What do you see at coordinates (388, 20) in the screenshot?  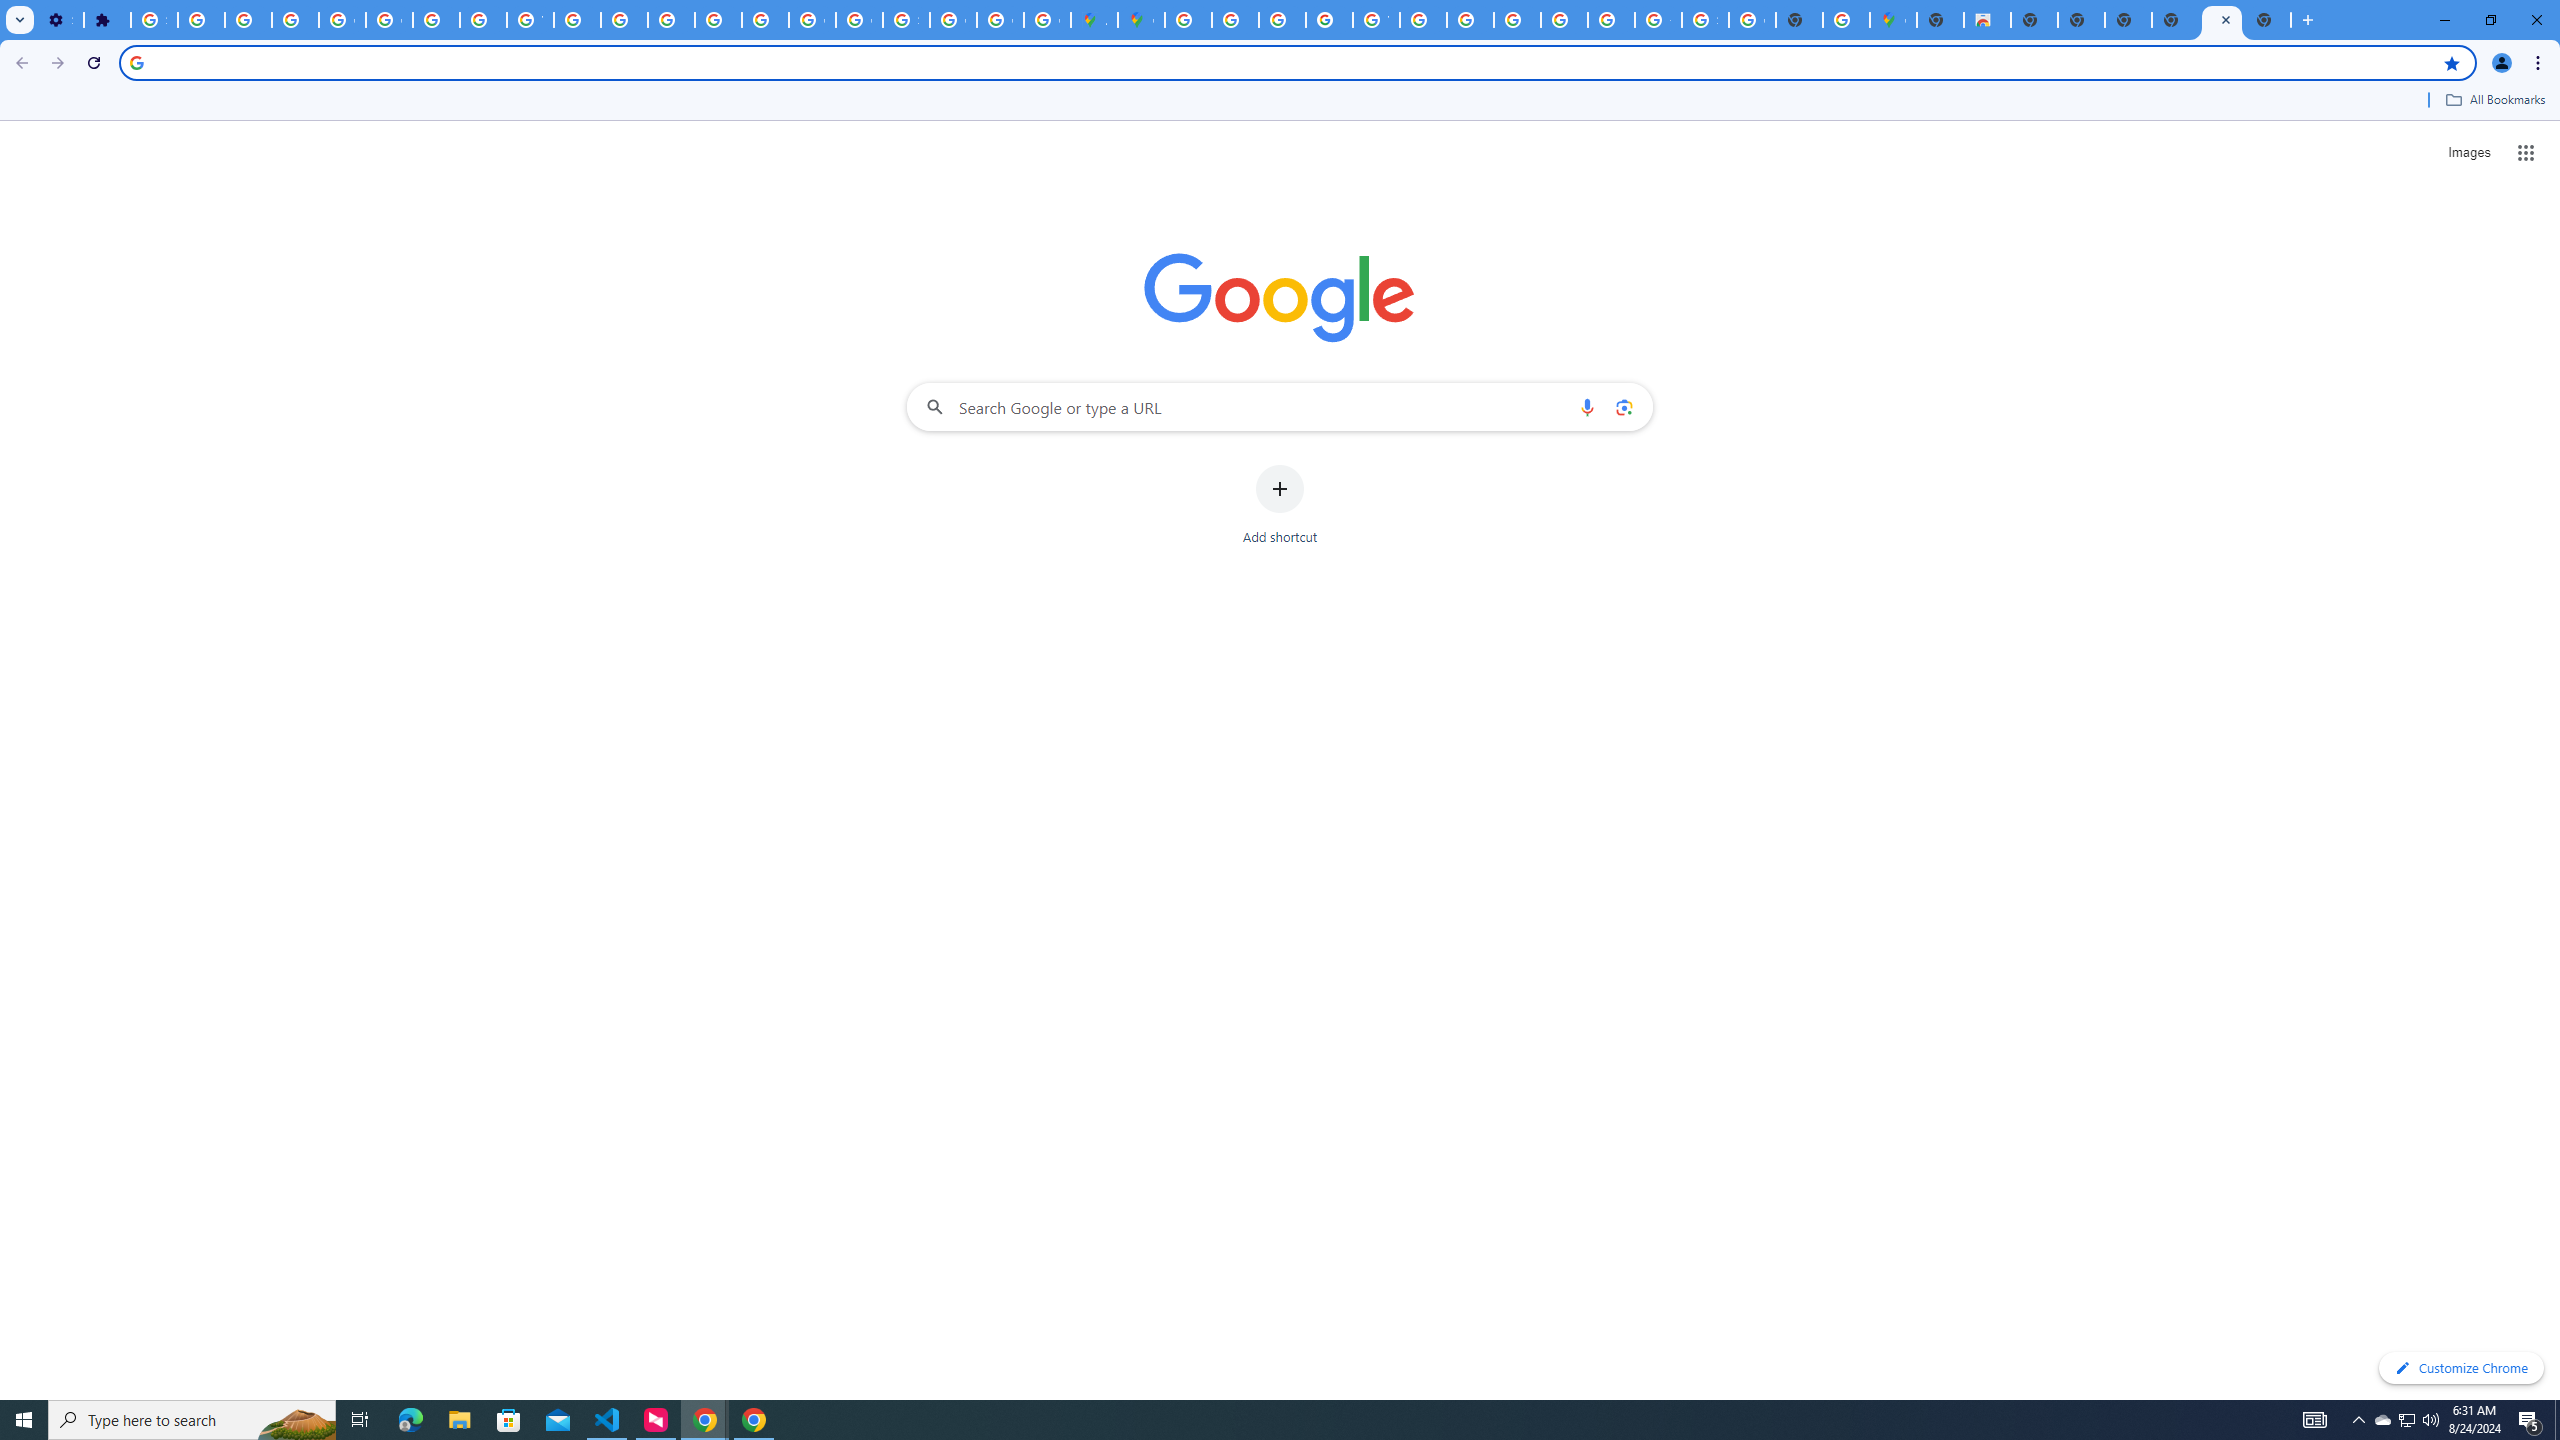 I see `Google Account Help` at bounding box center [388, 20].